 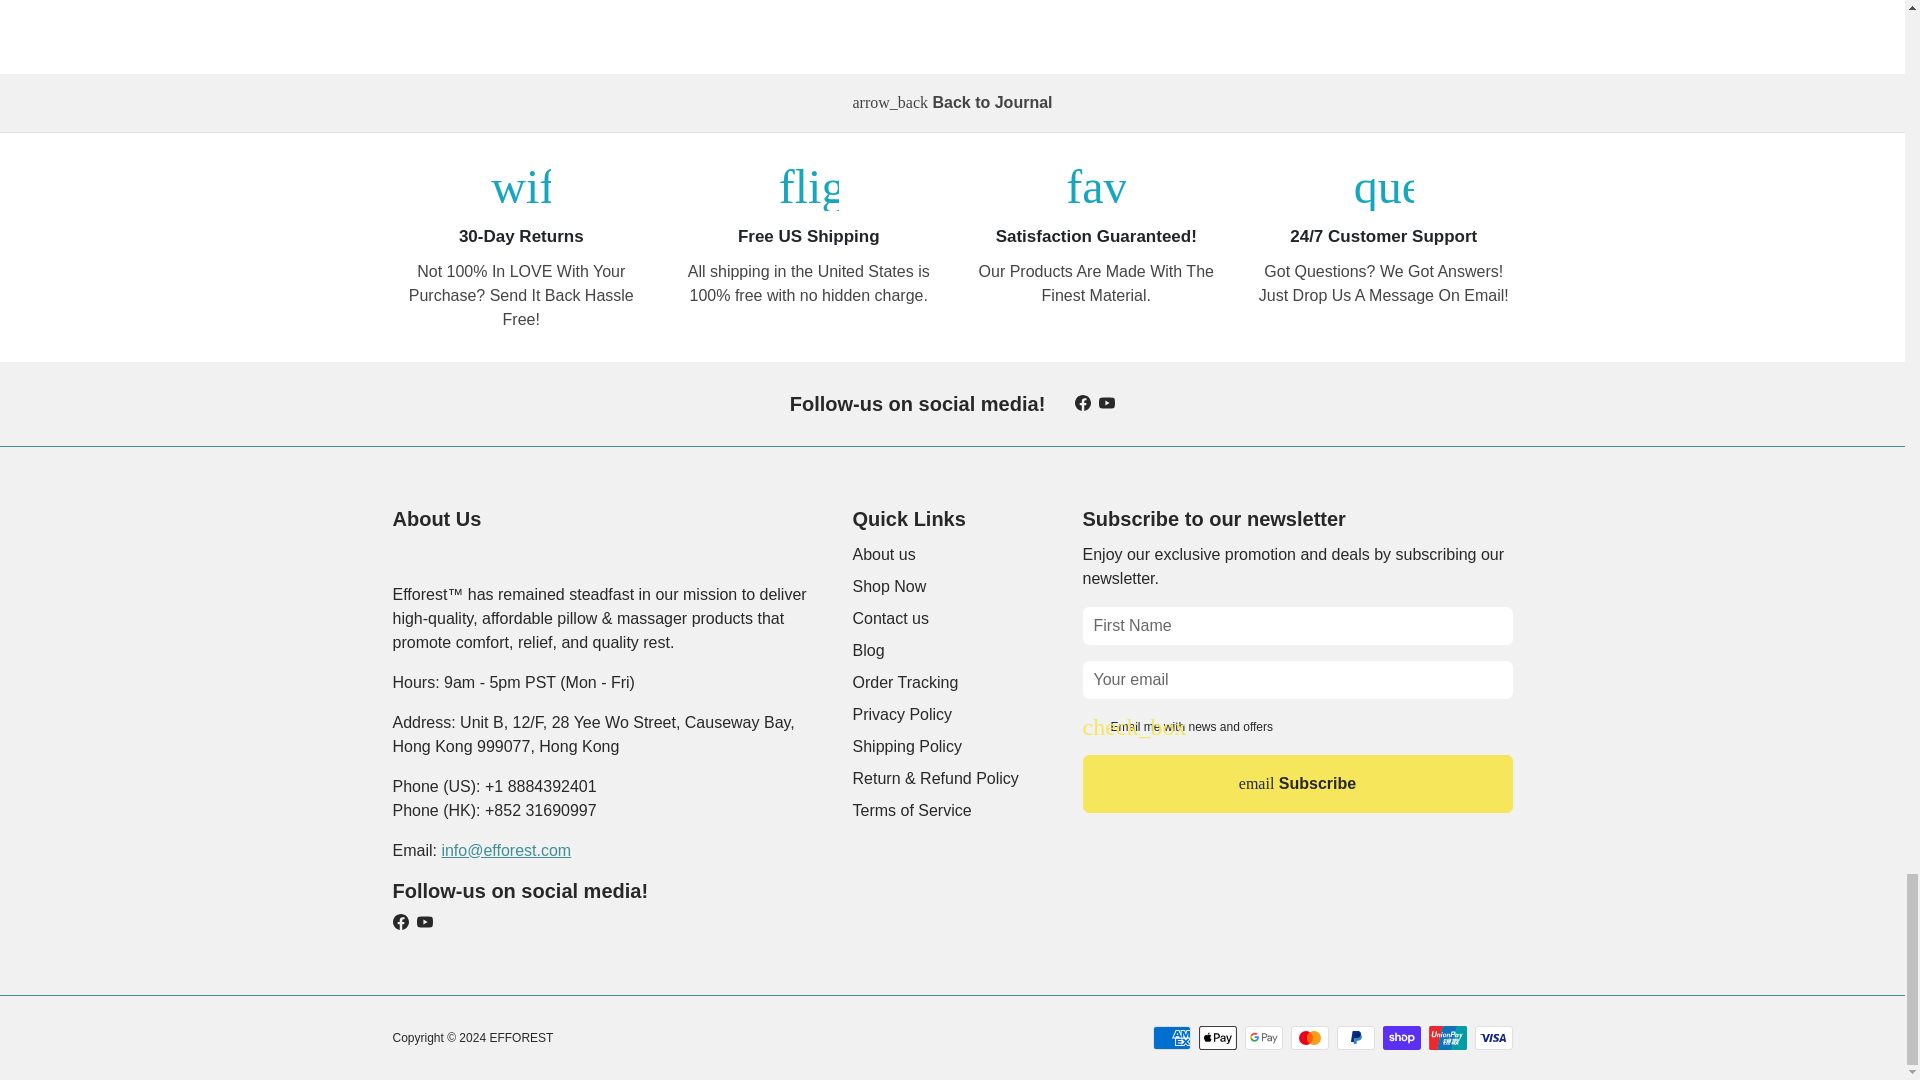 I want to click on Google Pay, so click(x=1263, y=1038).